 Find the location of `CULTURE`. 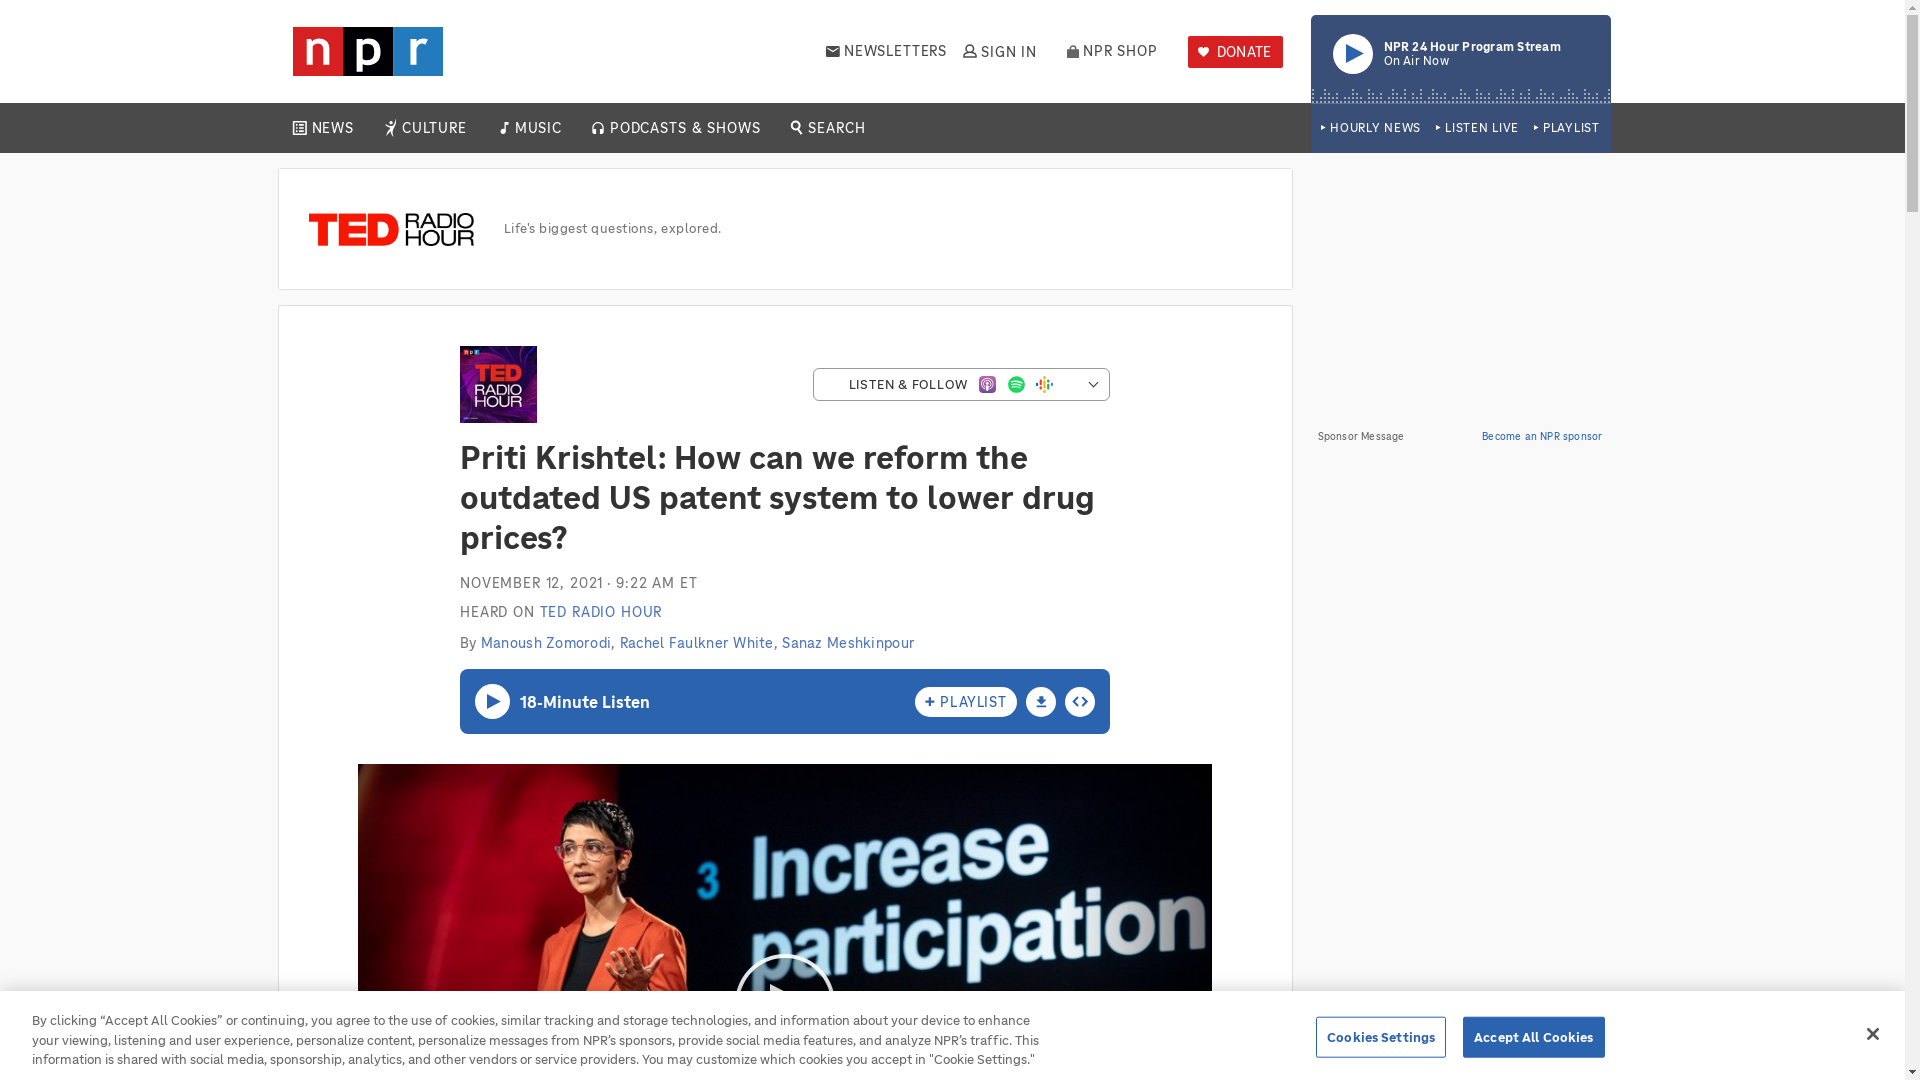

CULTURE is located at coordinates (434, 128).